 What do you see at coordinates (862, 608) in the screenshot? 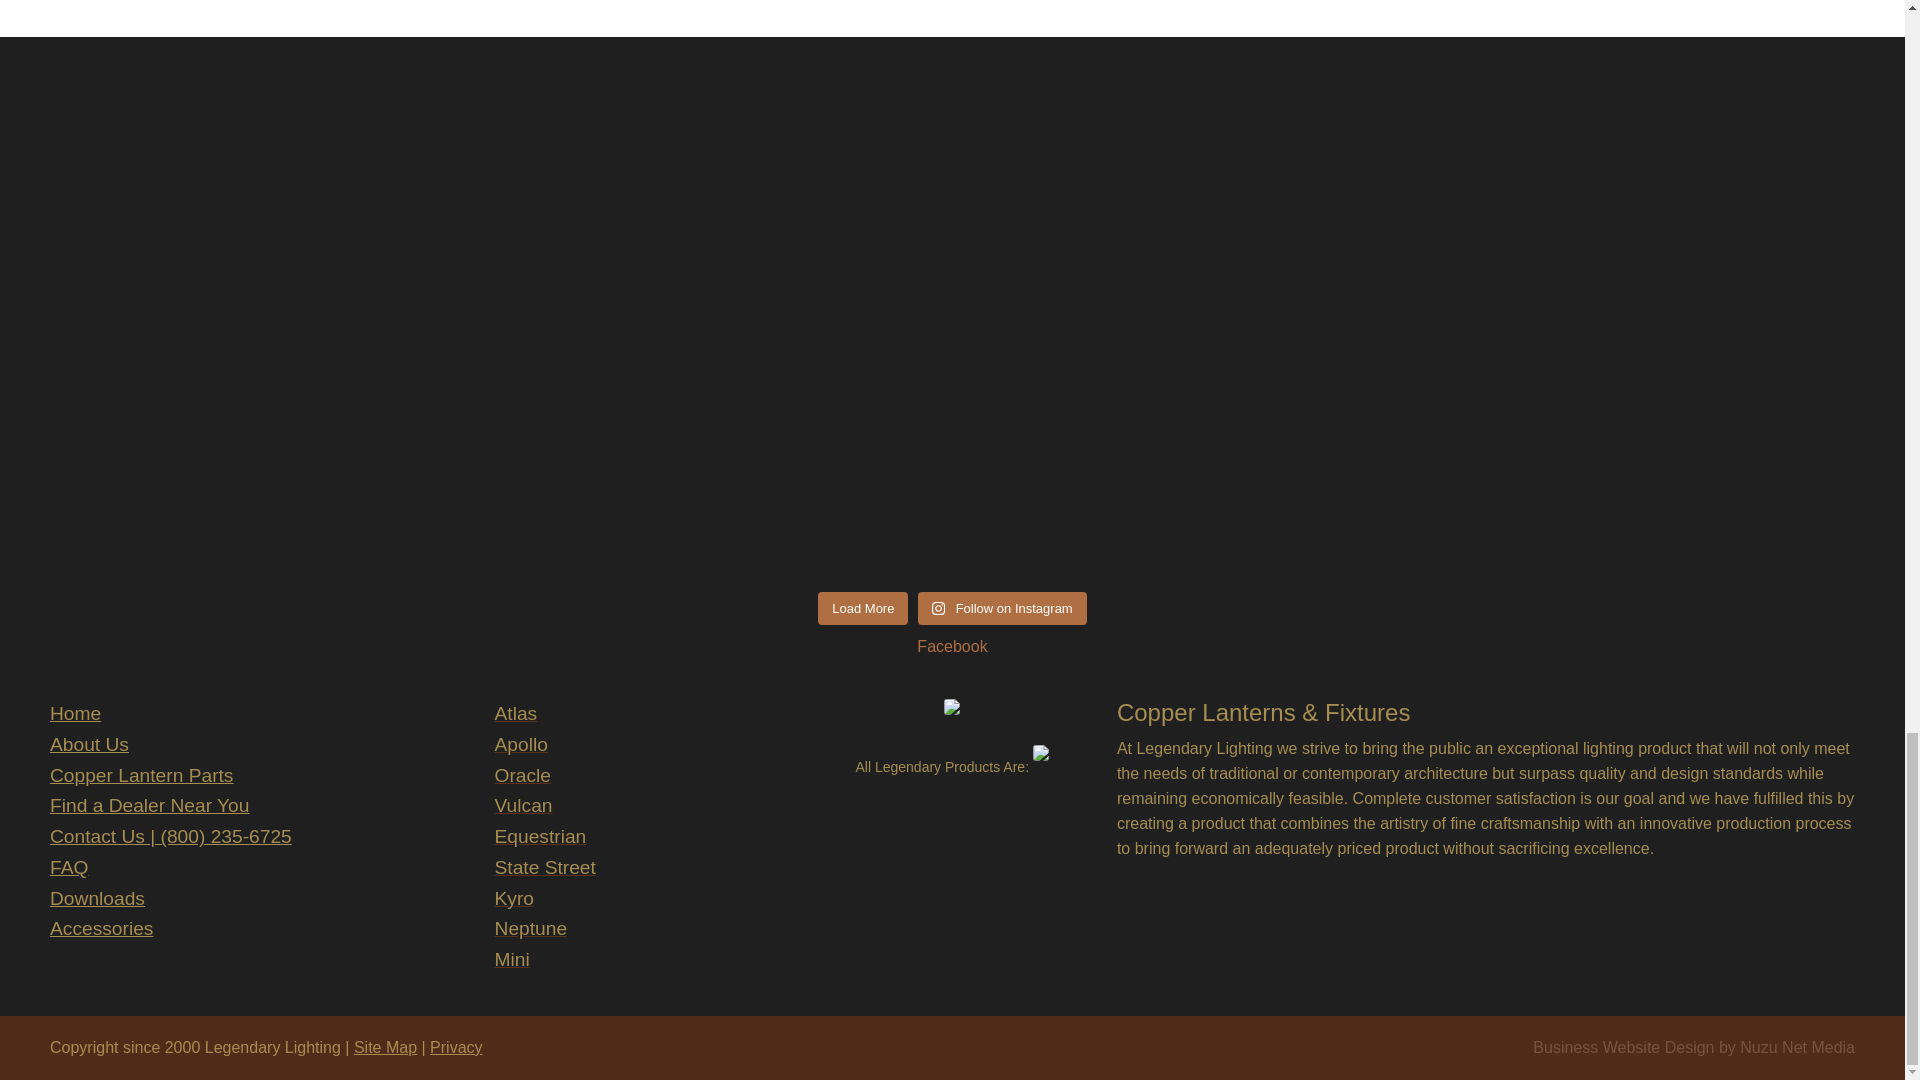
I see `Load More` at bounding box center [862, 608].